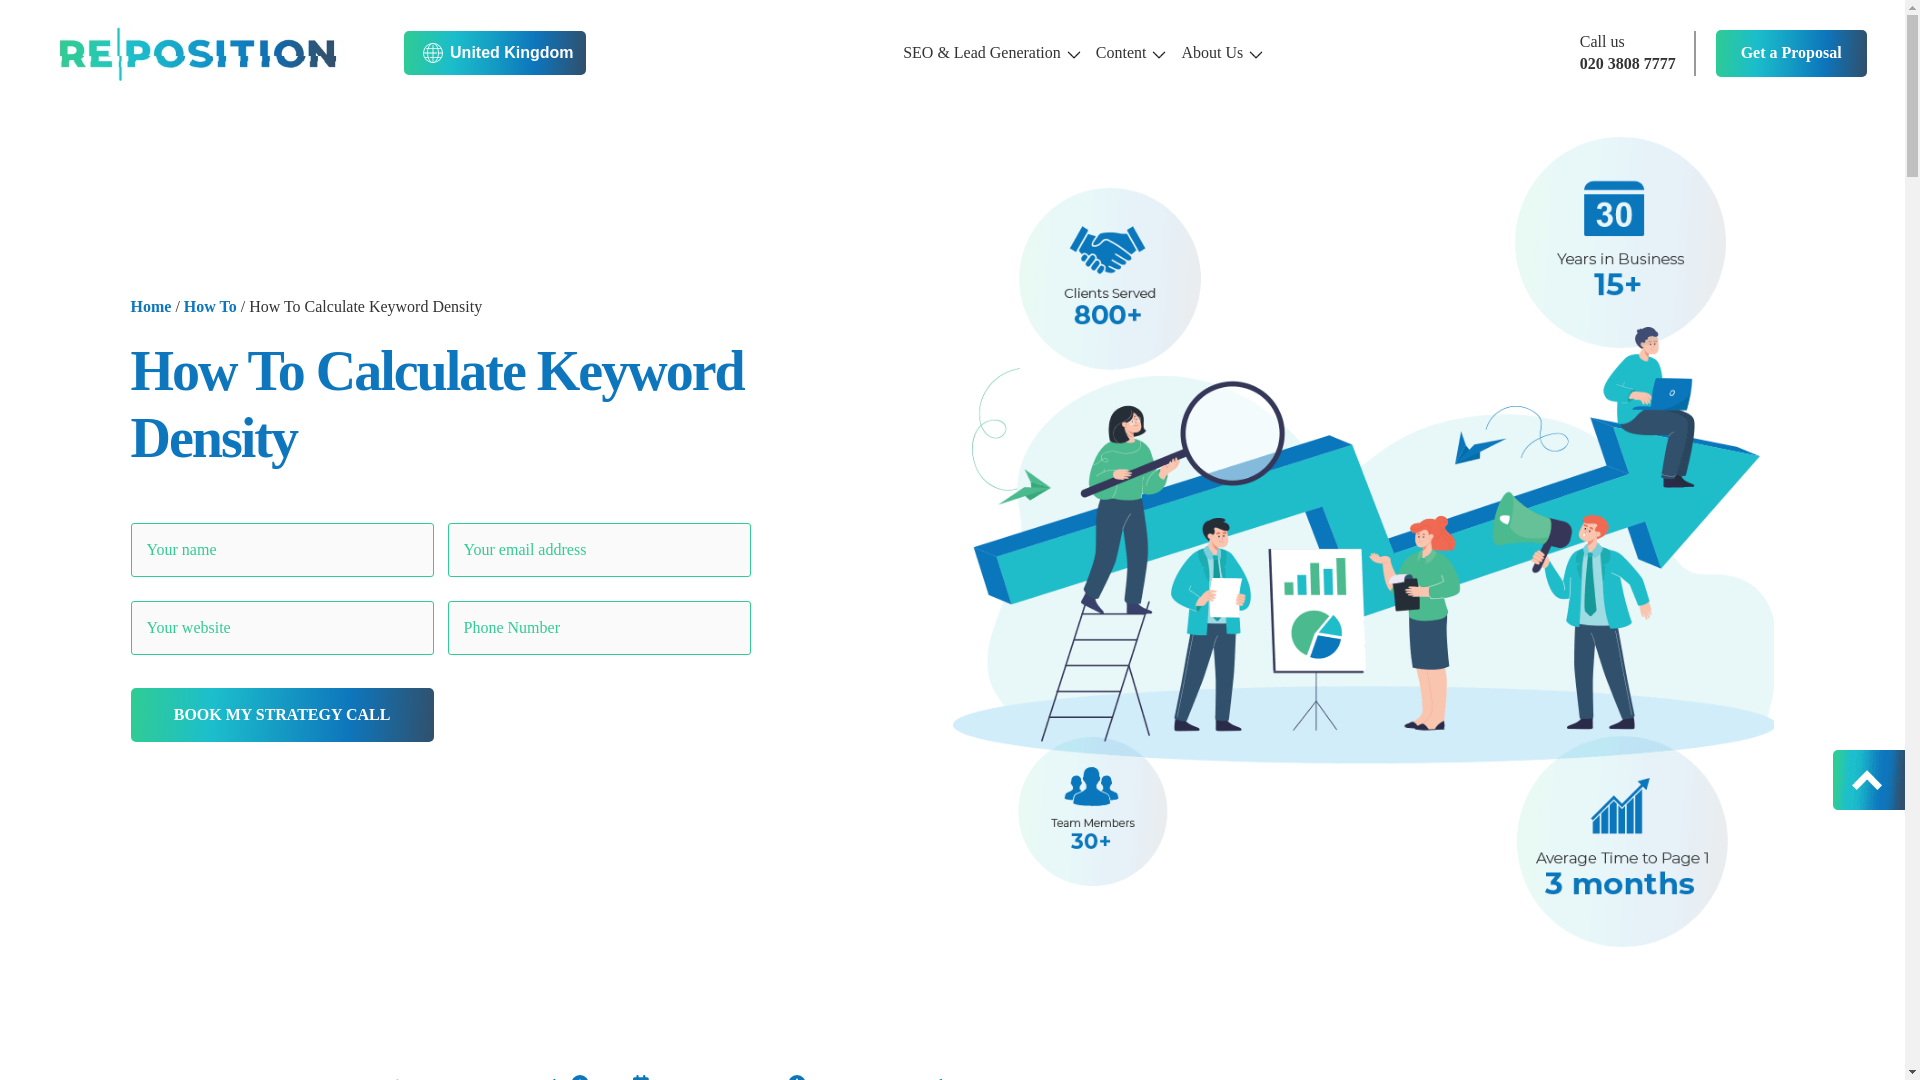  Describe the element at coordinates (282, 714) in the screenshot. I see `Book My Strategy Call` at that location.